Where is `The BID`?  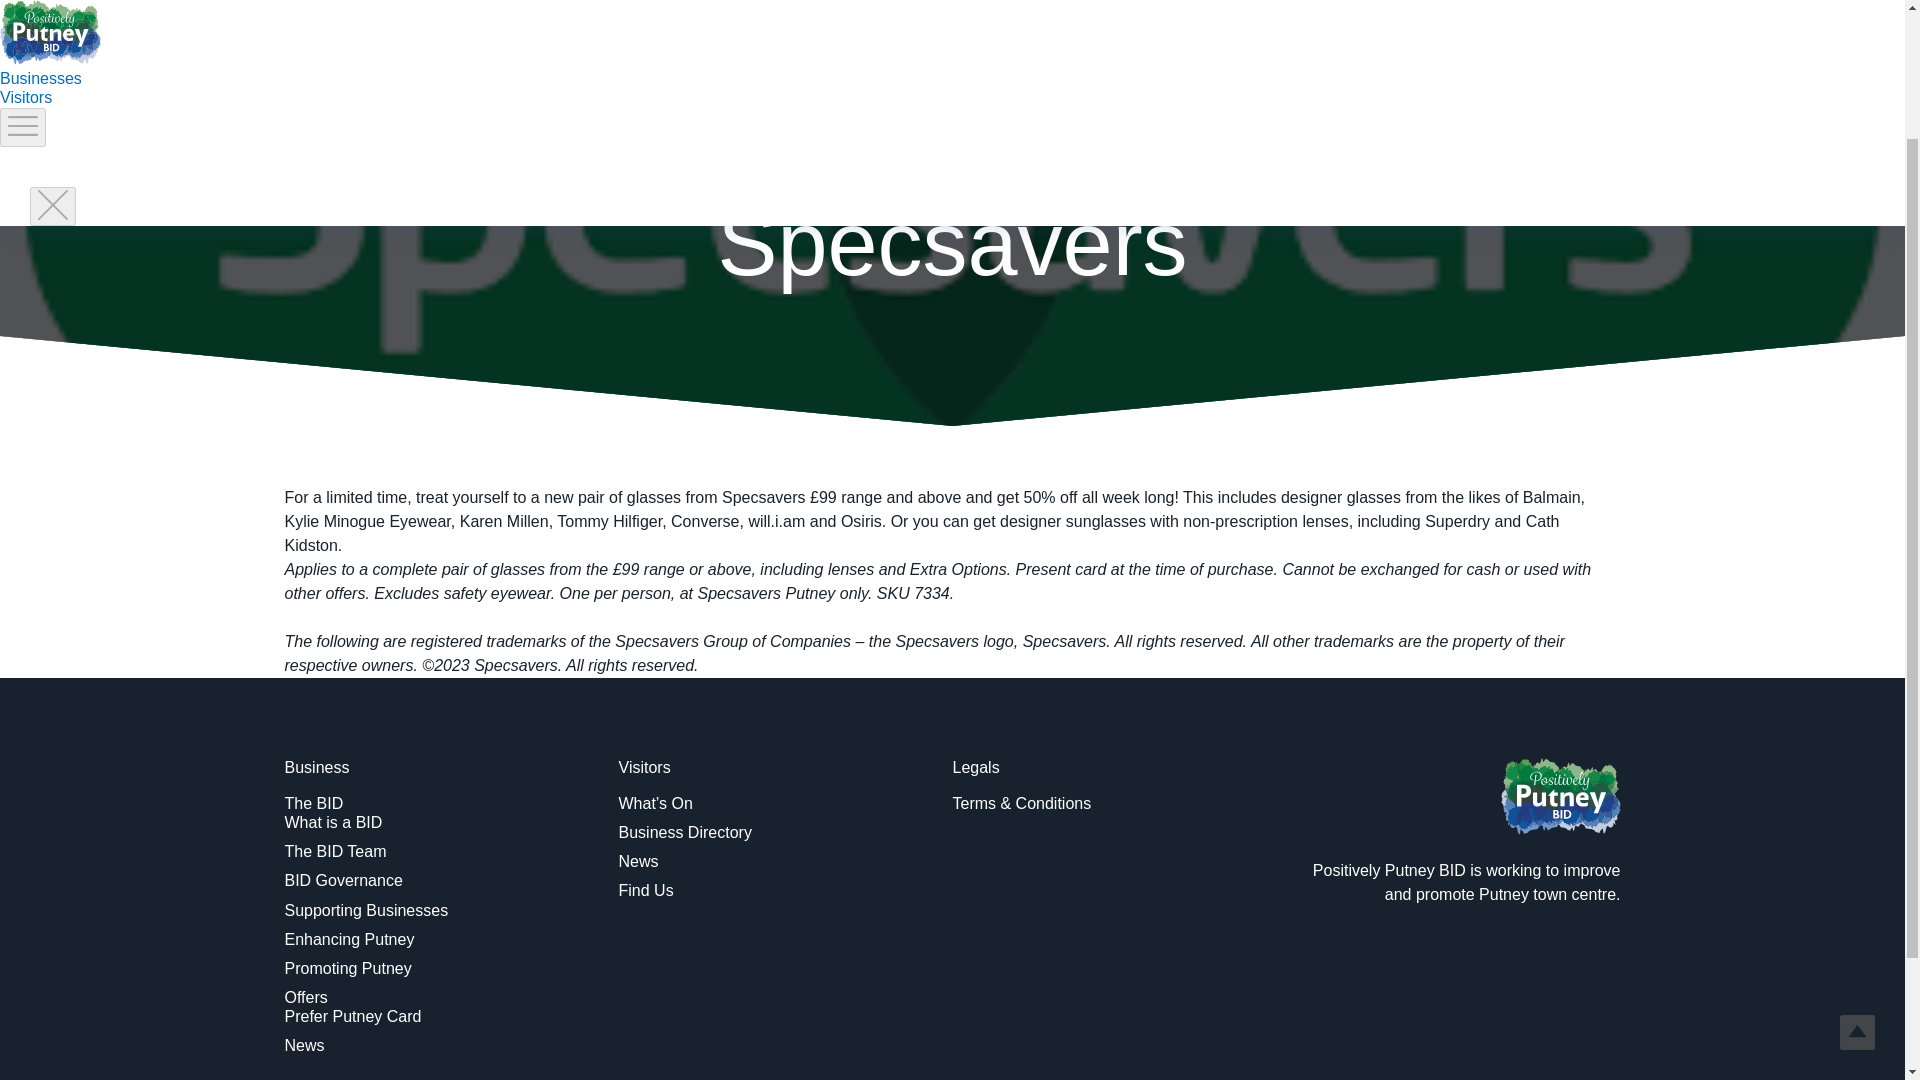
The BID is located at coordinates (314, 803).